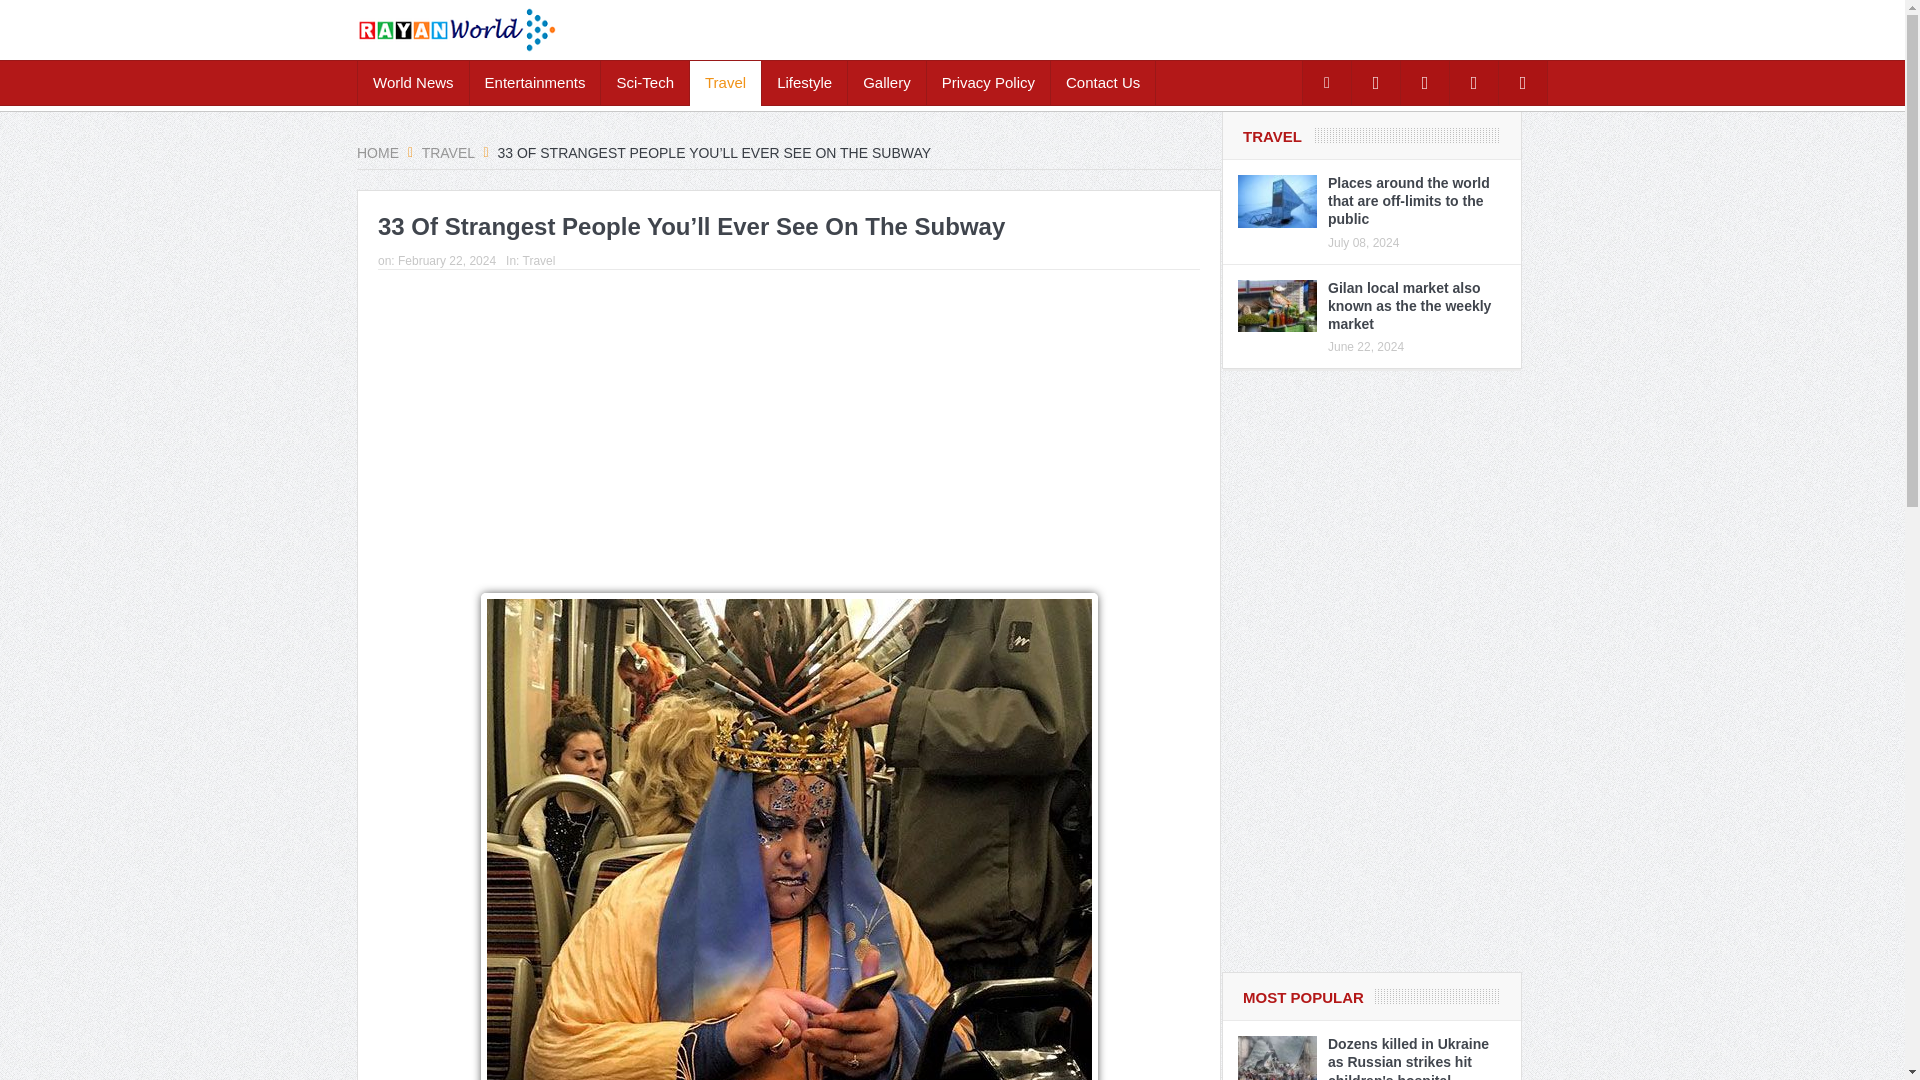 This screenshot has width=1920, height=1080. I want to click on Gallery, so click(886, 82).